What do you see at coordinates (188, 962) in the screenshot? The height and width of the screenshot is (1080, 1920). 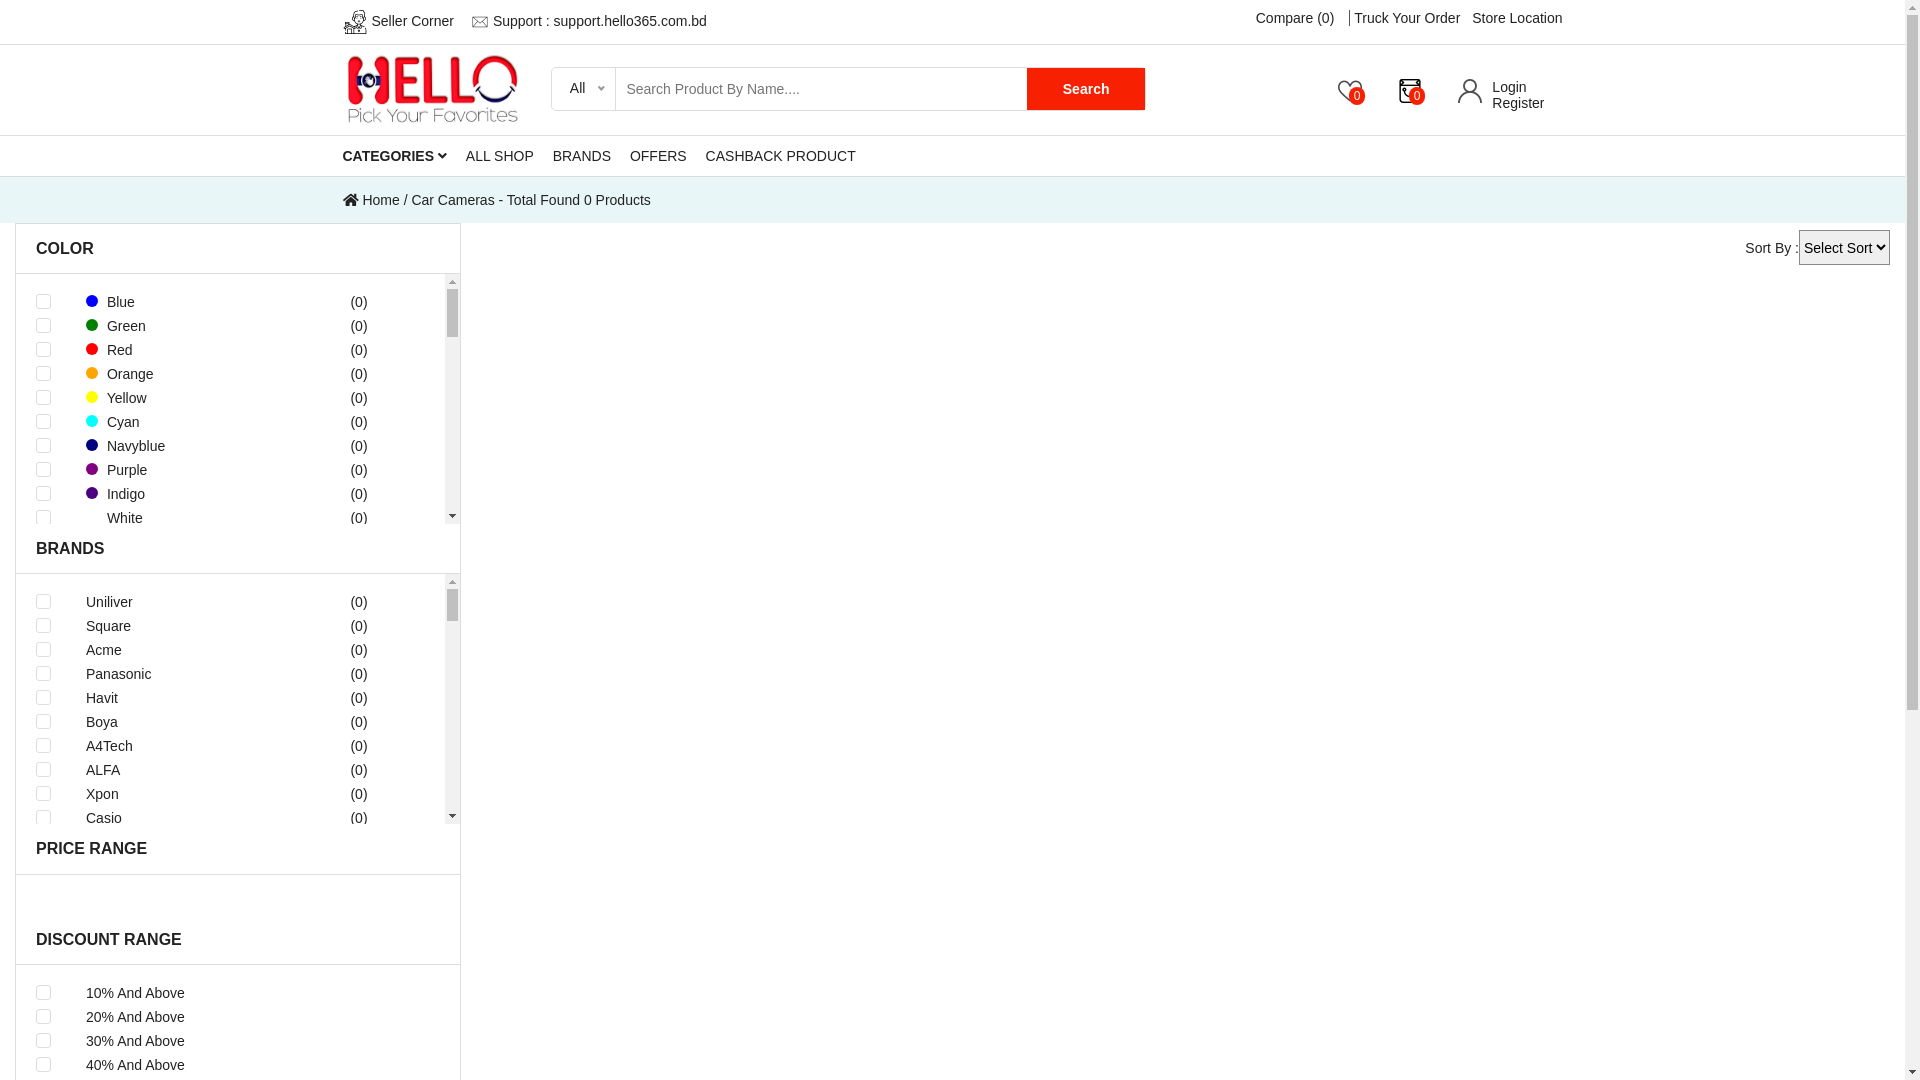 I see `Olympic` at bounding box center [188, 962].